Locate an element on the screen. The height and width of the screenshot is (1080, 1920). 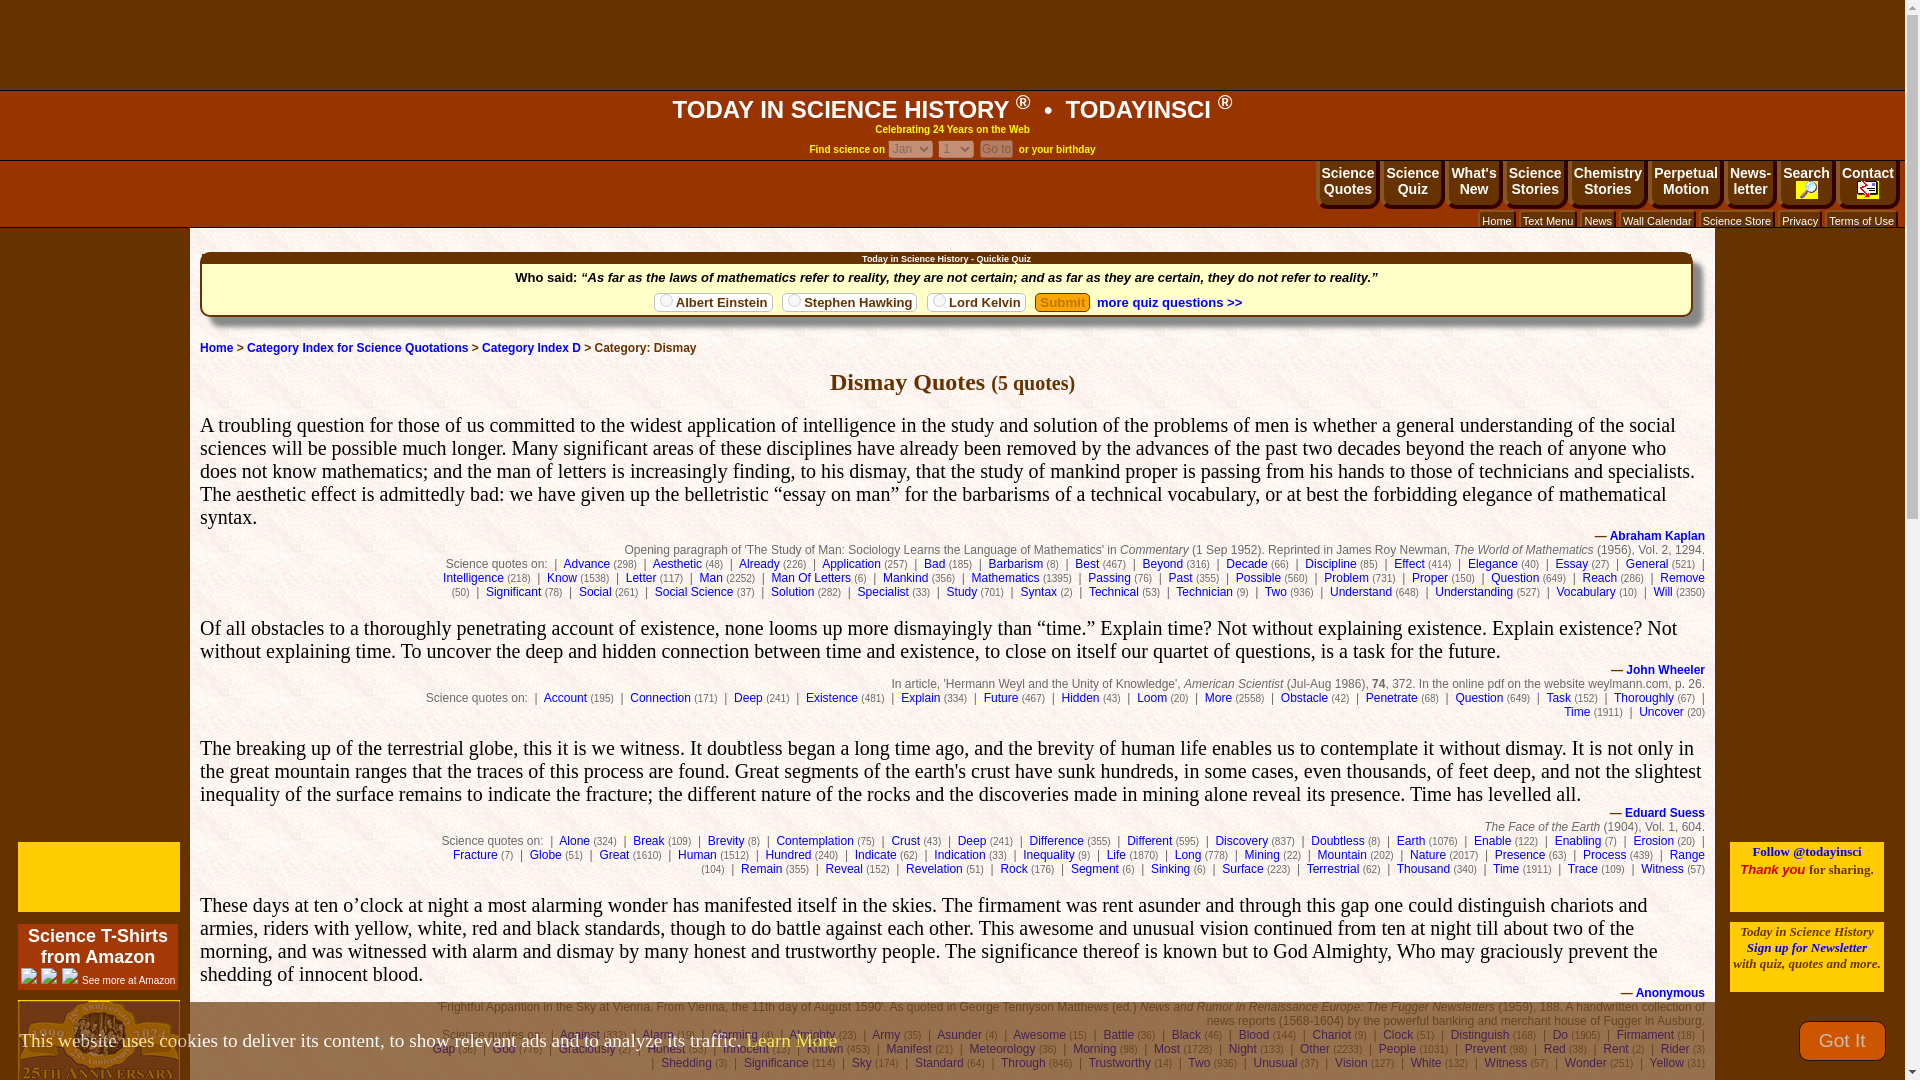
Elegance is located at coordinates (1736, 220).